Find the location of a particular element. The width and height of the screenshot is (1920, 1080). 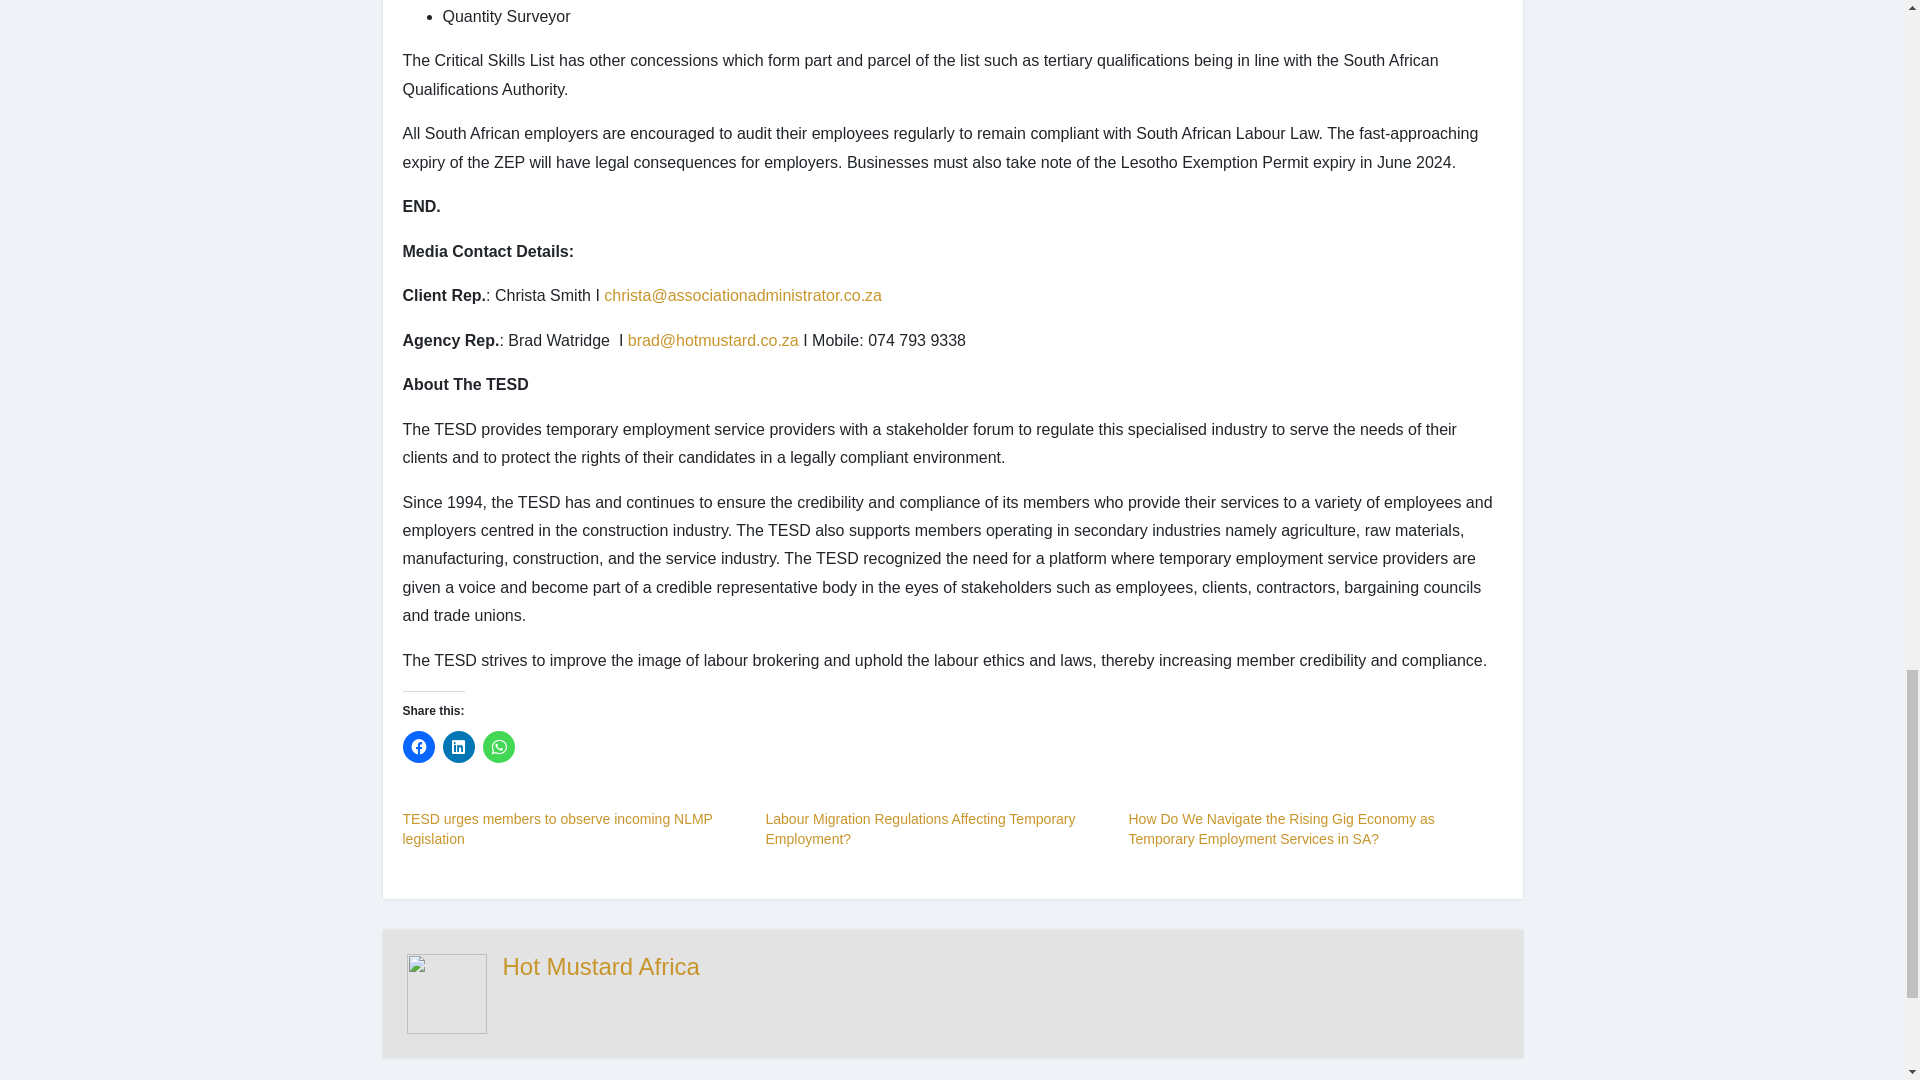

Click to share on LinkedIn is located at coordinates (458, 746).